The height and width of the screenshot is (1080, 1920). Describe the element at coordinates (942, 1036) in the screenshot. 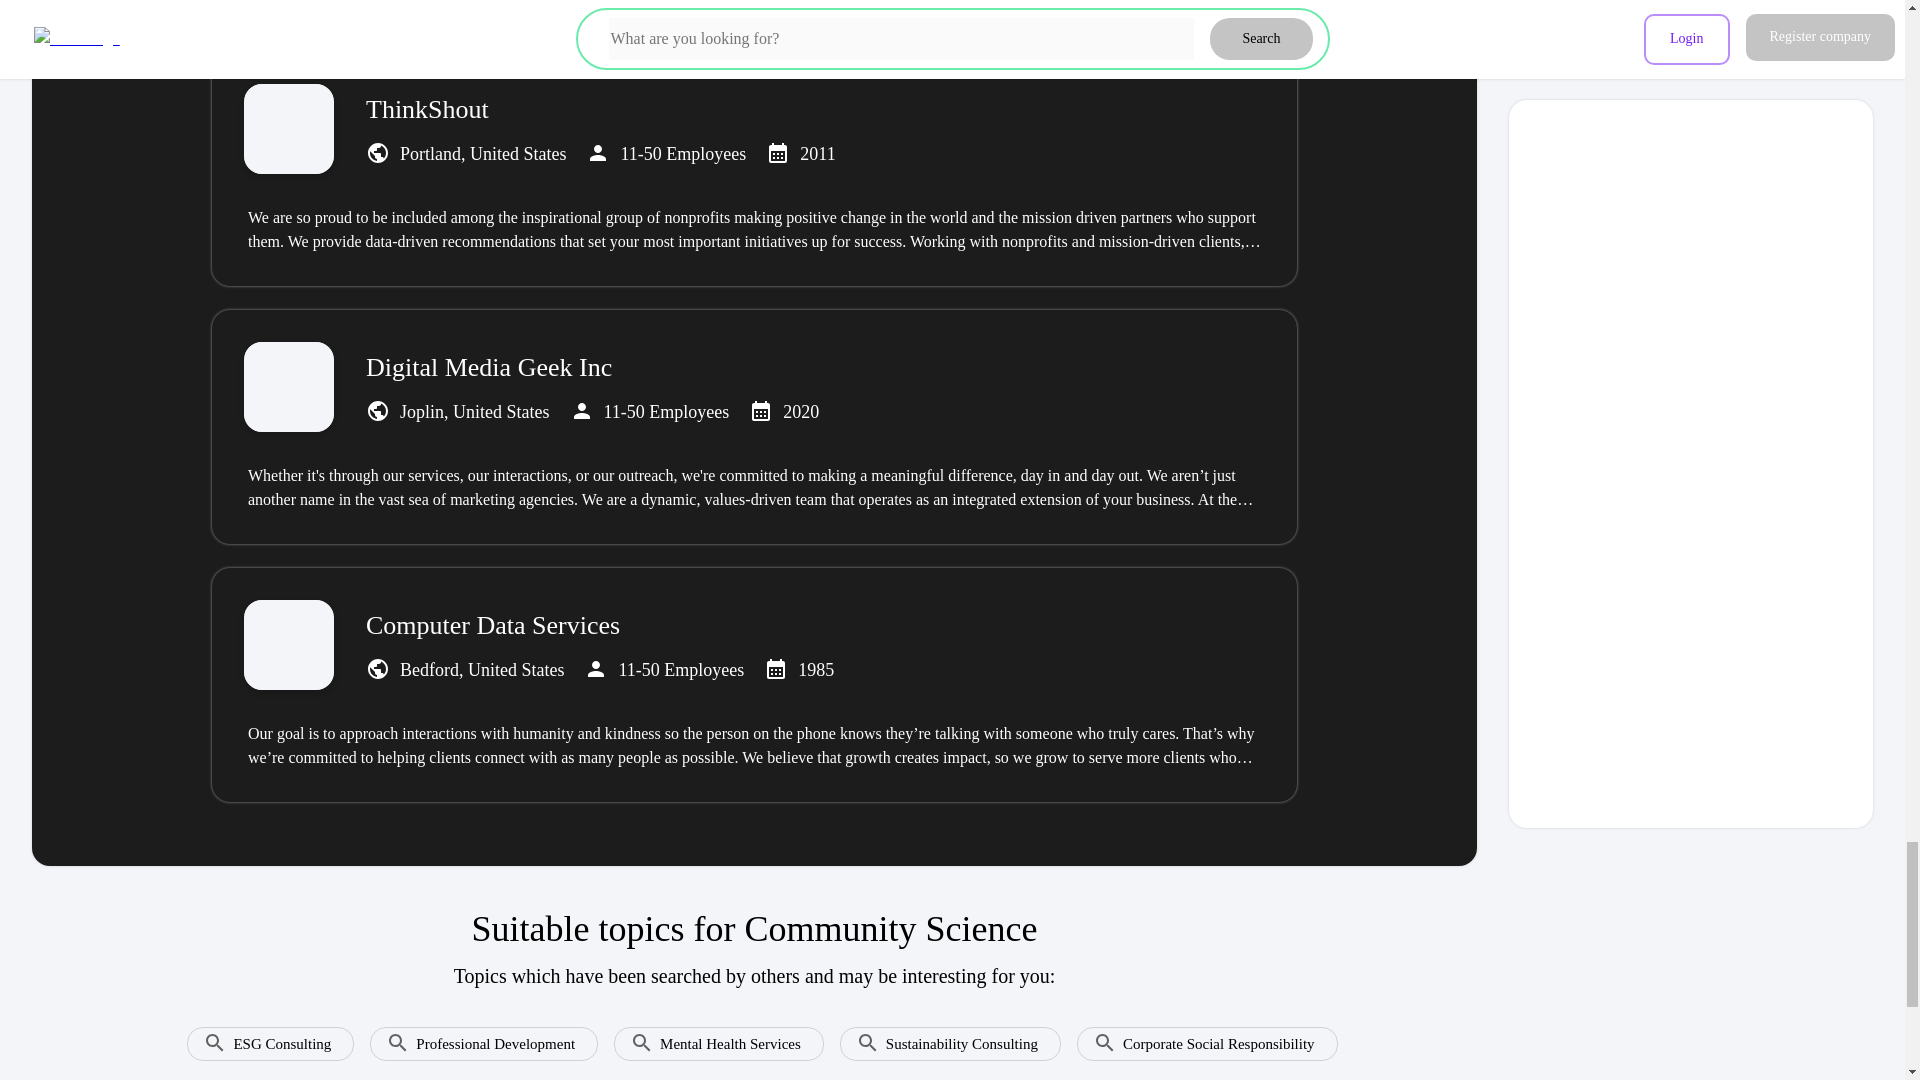

I see `Sustainability Consulting` at that location.